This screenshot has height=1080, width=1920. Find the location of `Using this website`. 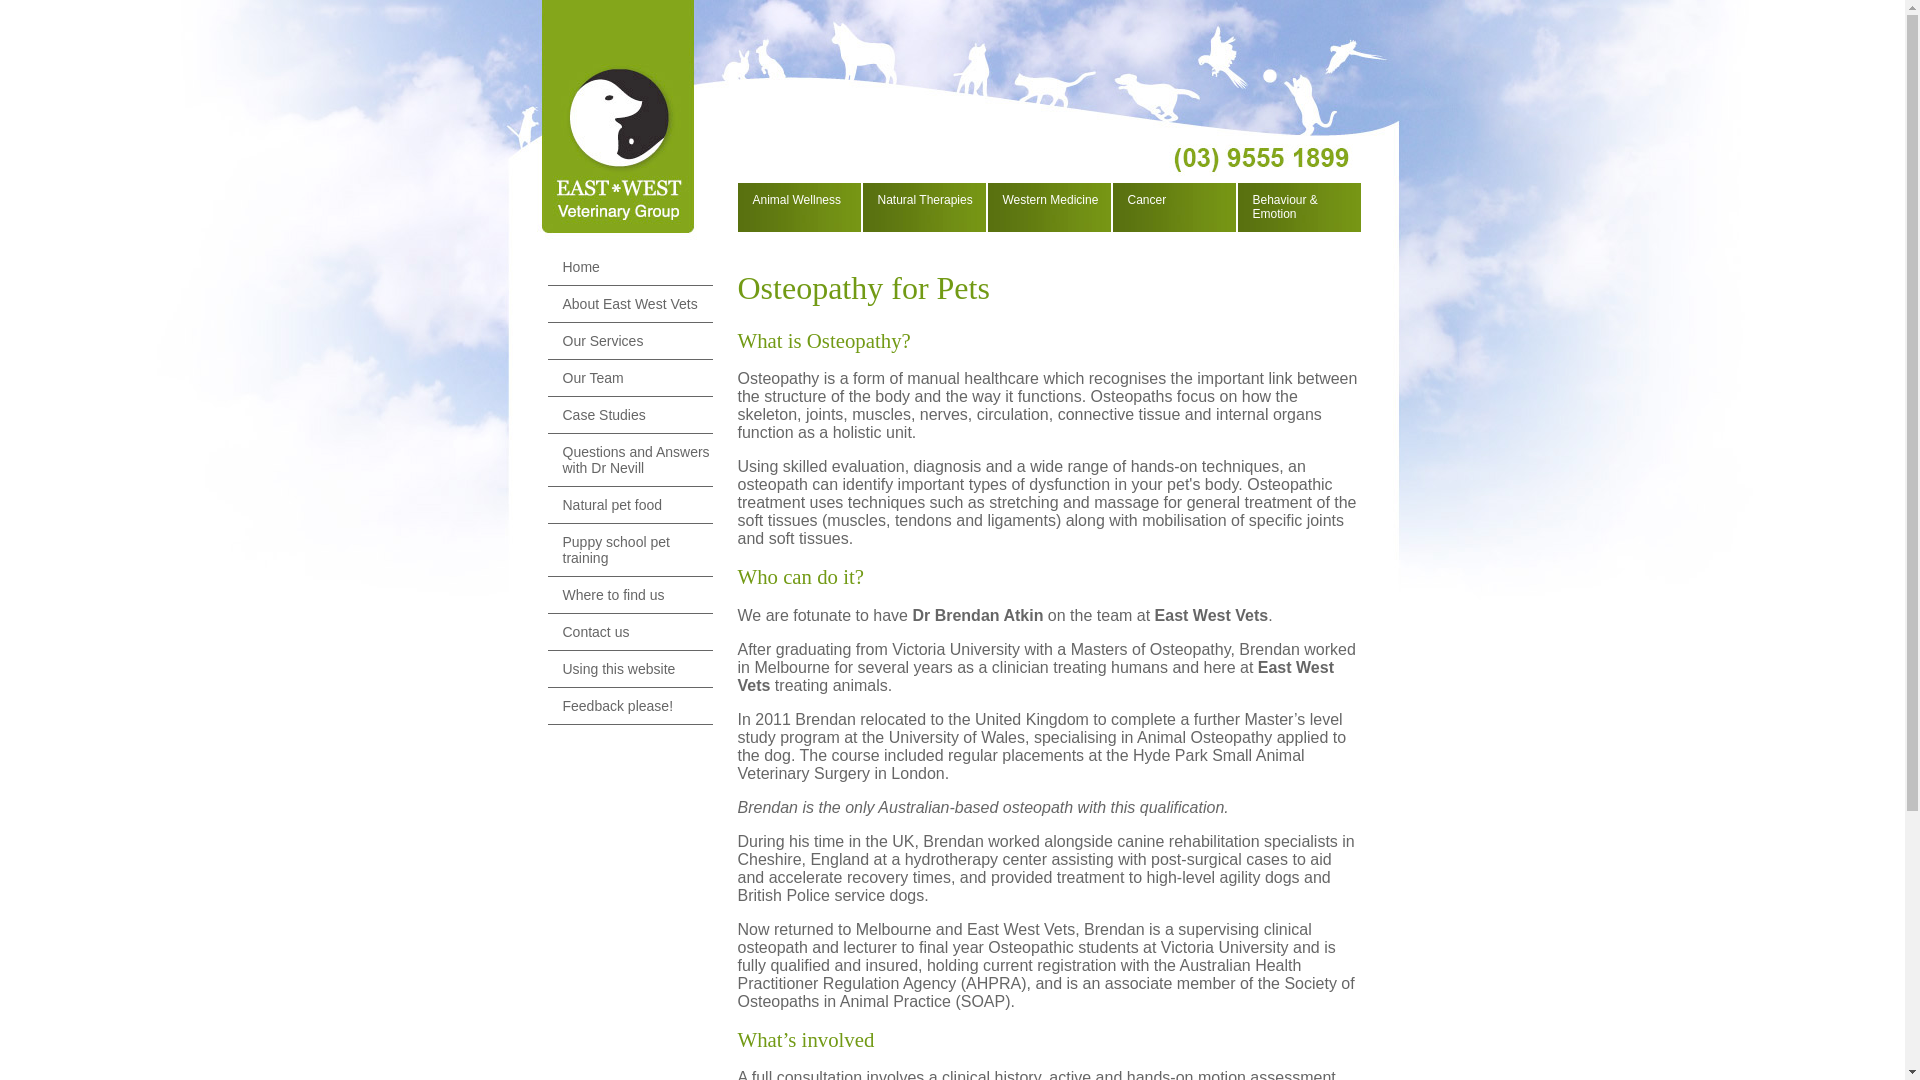

Using this website is located at coordinates (630, 670).